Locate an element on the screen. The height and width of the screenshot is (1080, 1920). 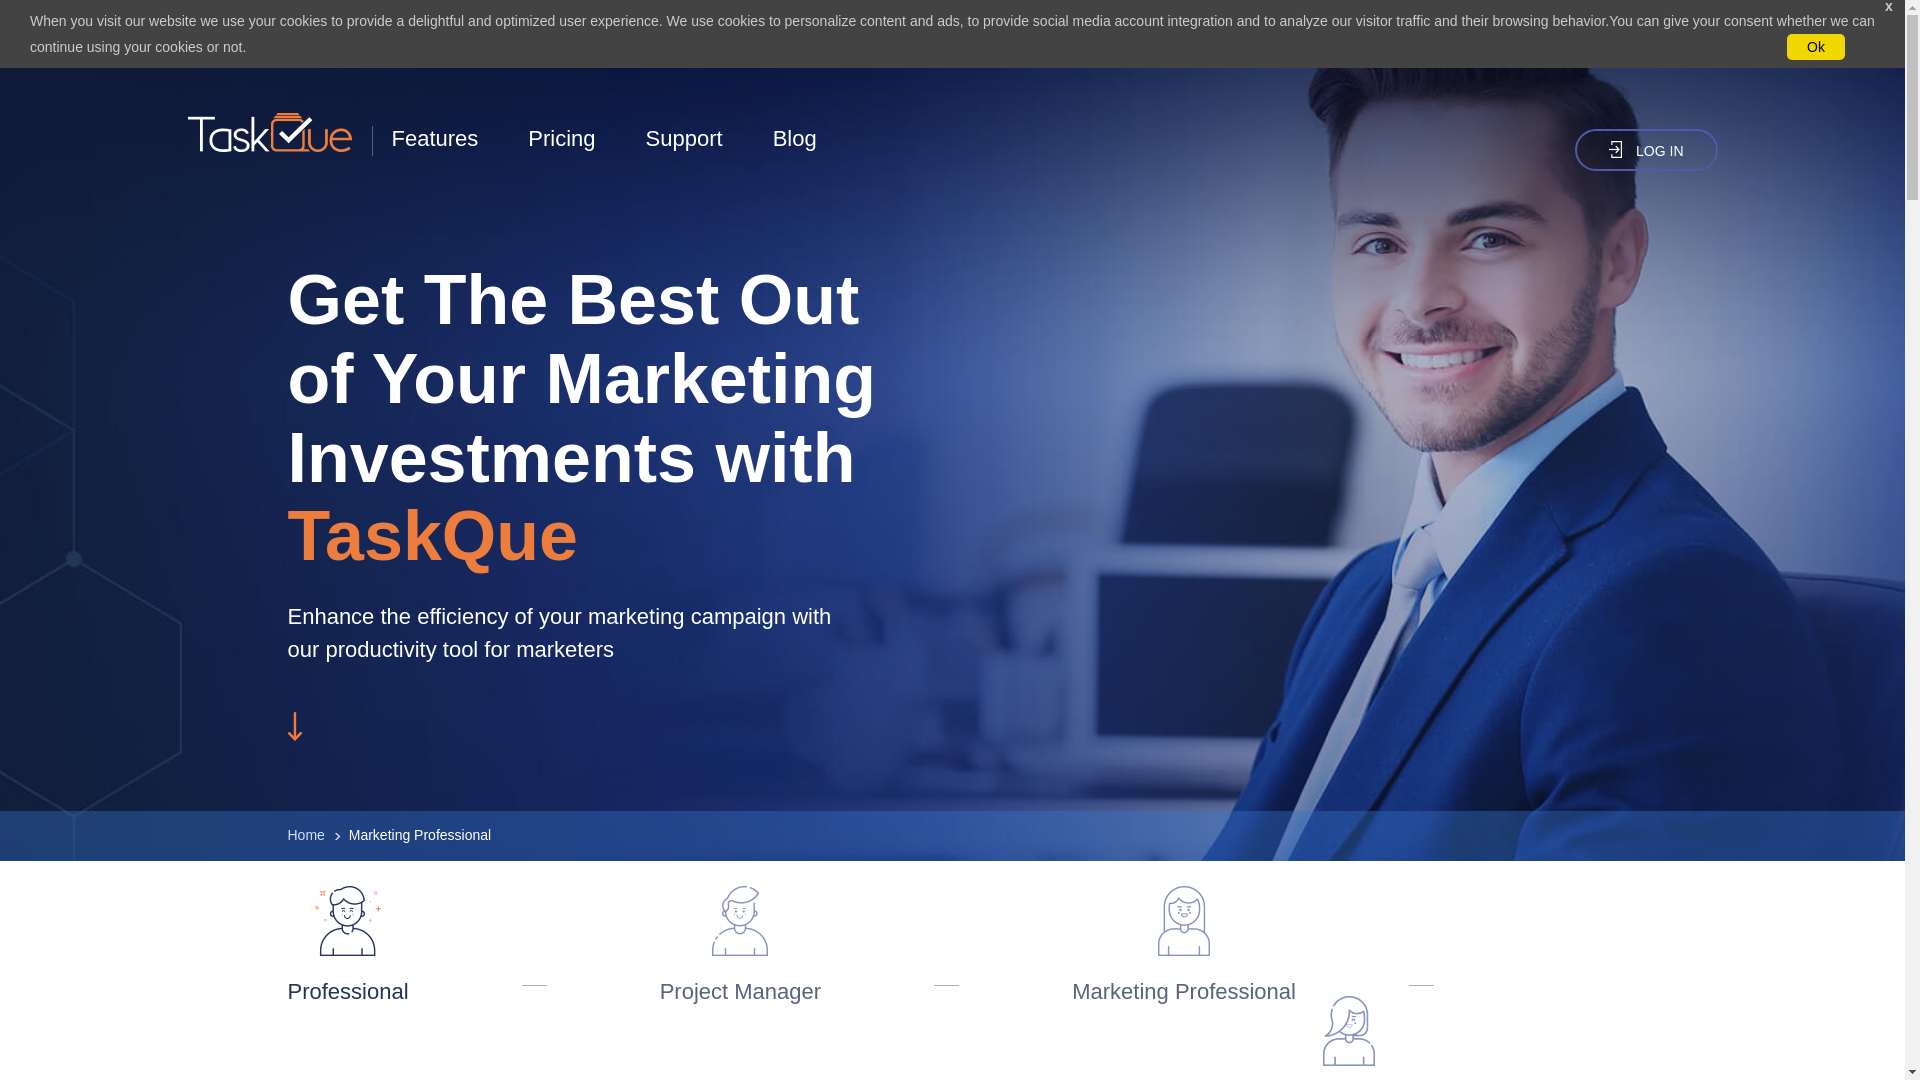
Ok is located at coordinates (1816, 46).